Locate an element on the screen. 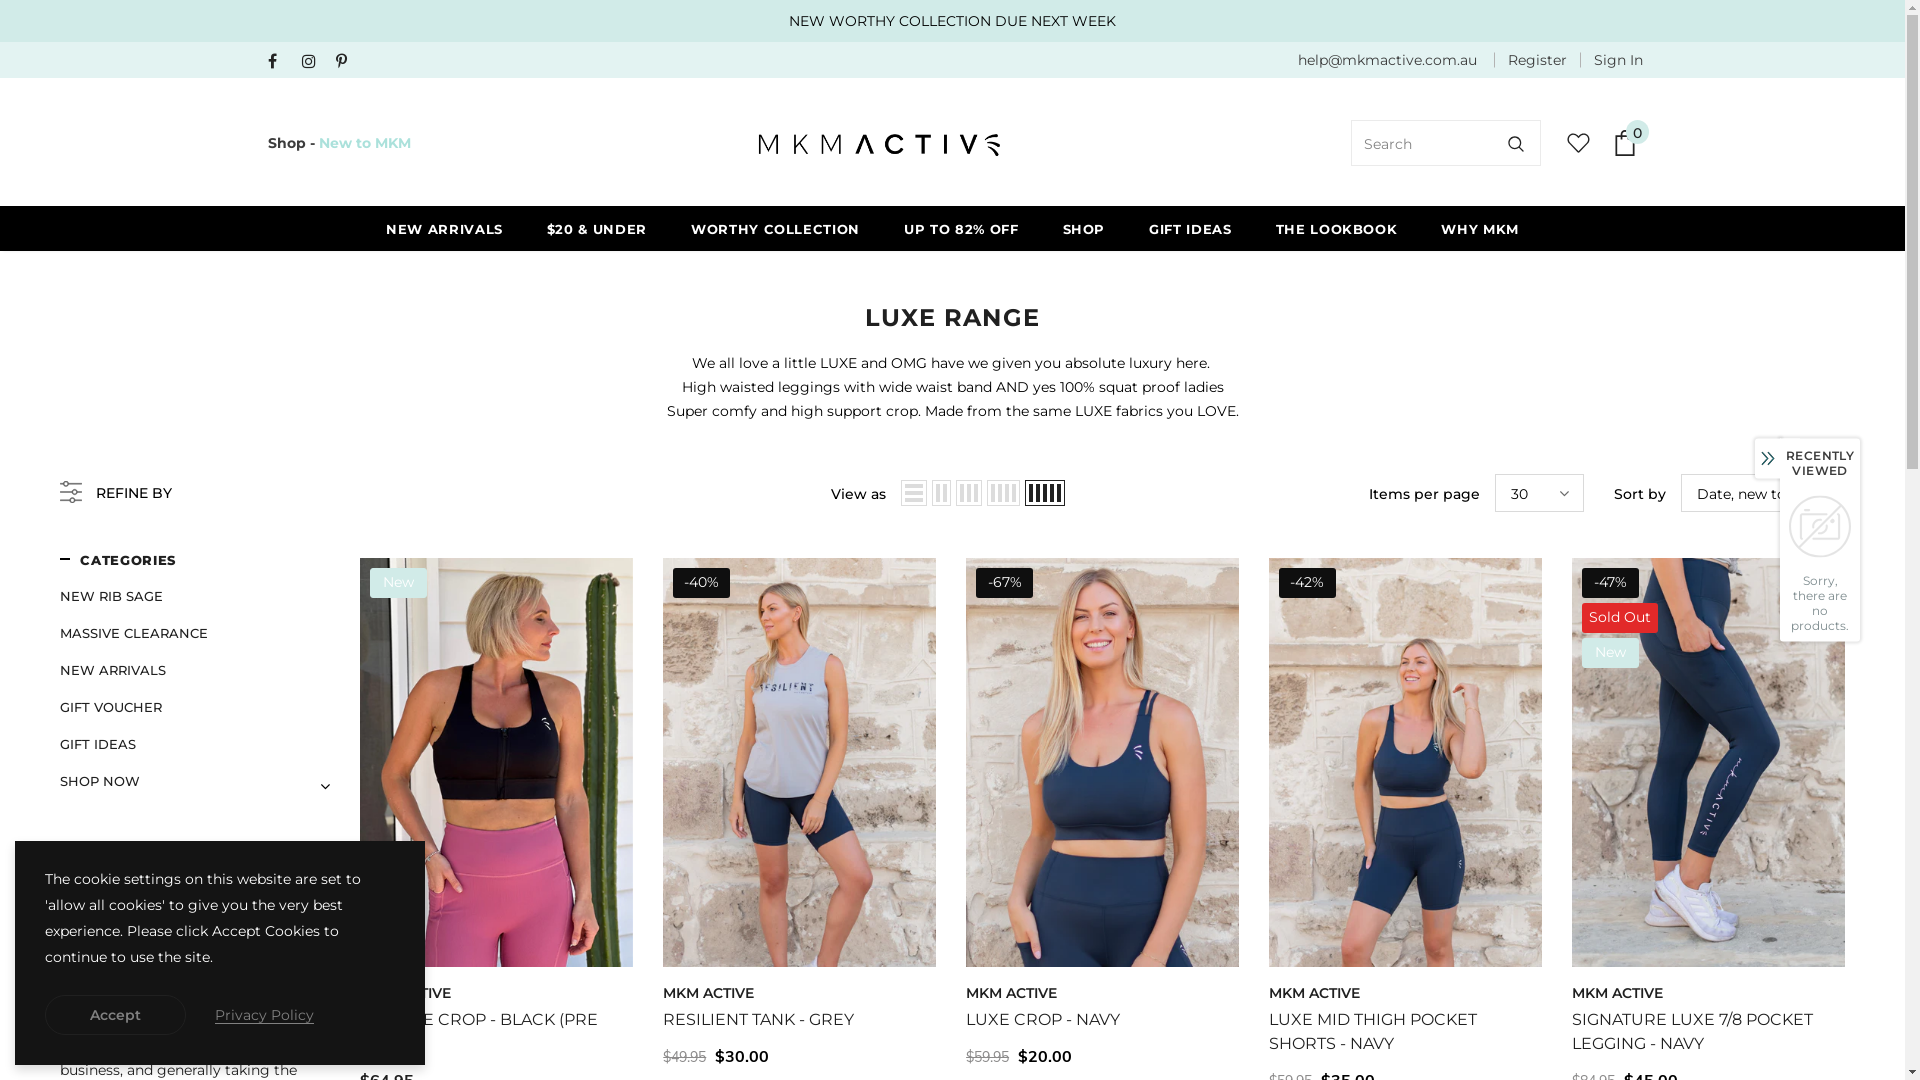  LUXE CROP - NAVY is located at coordinates (1102, 1020).